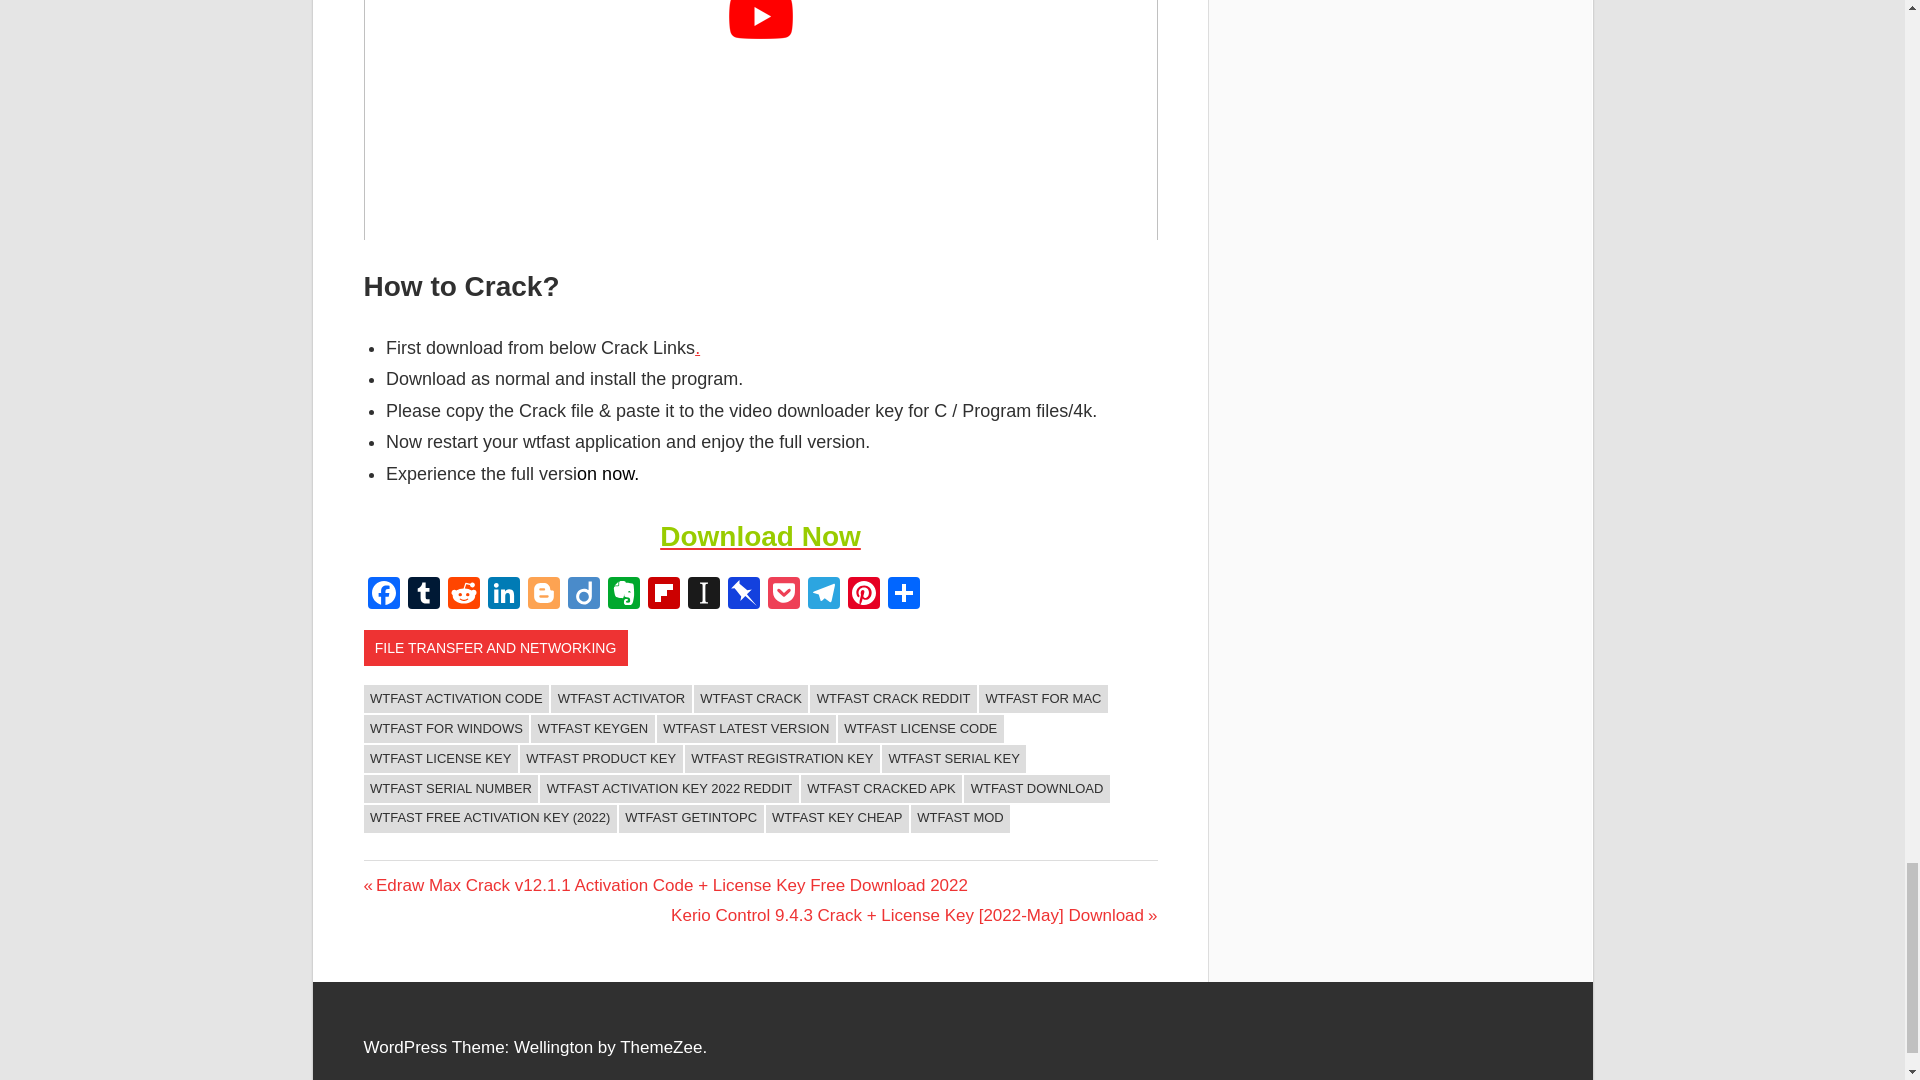  Describe the element at coordinates (698, 348) in the screenshot. I see `.` at that location.